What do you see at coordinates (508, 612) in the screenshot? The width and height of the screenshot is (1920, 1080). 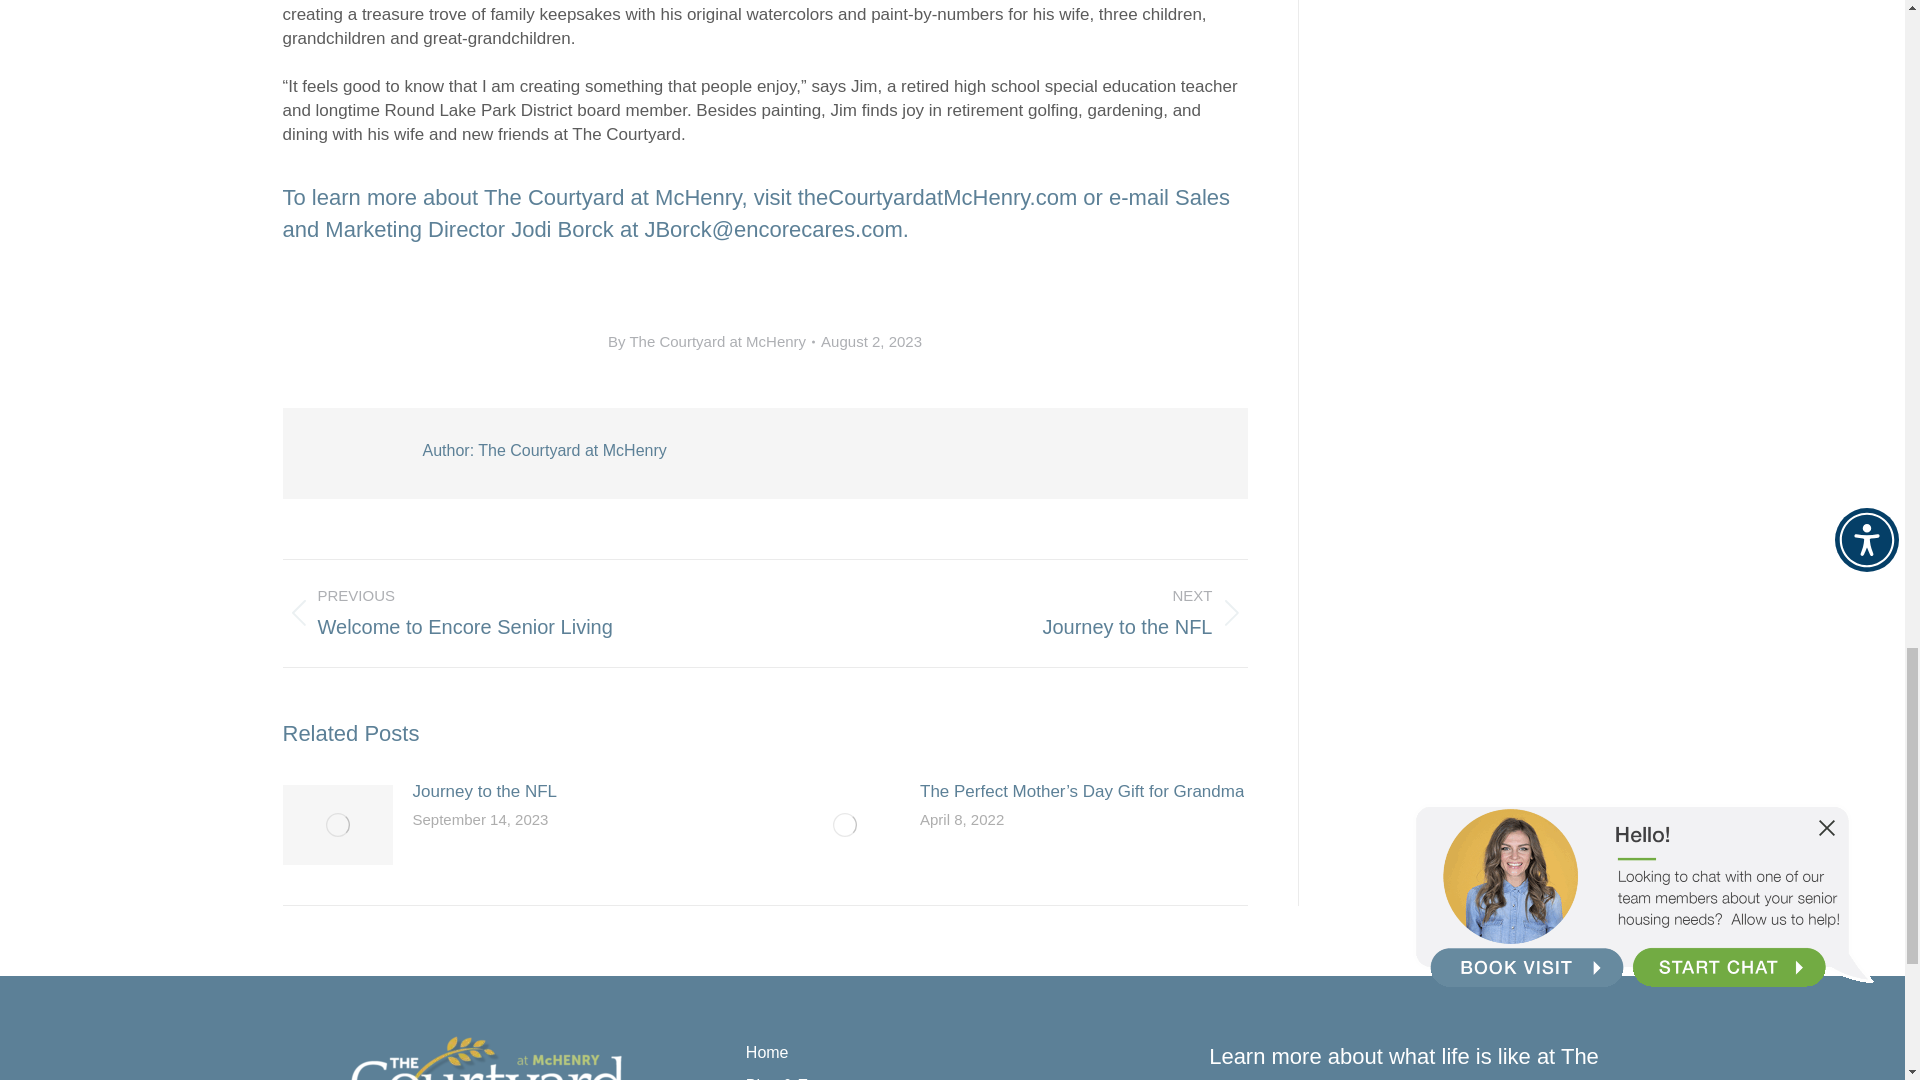 I see `View all posts by The Courtyard at McHenry` at bounding box center [508, 612].